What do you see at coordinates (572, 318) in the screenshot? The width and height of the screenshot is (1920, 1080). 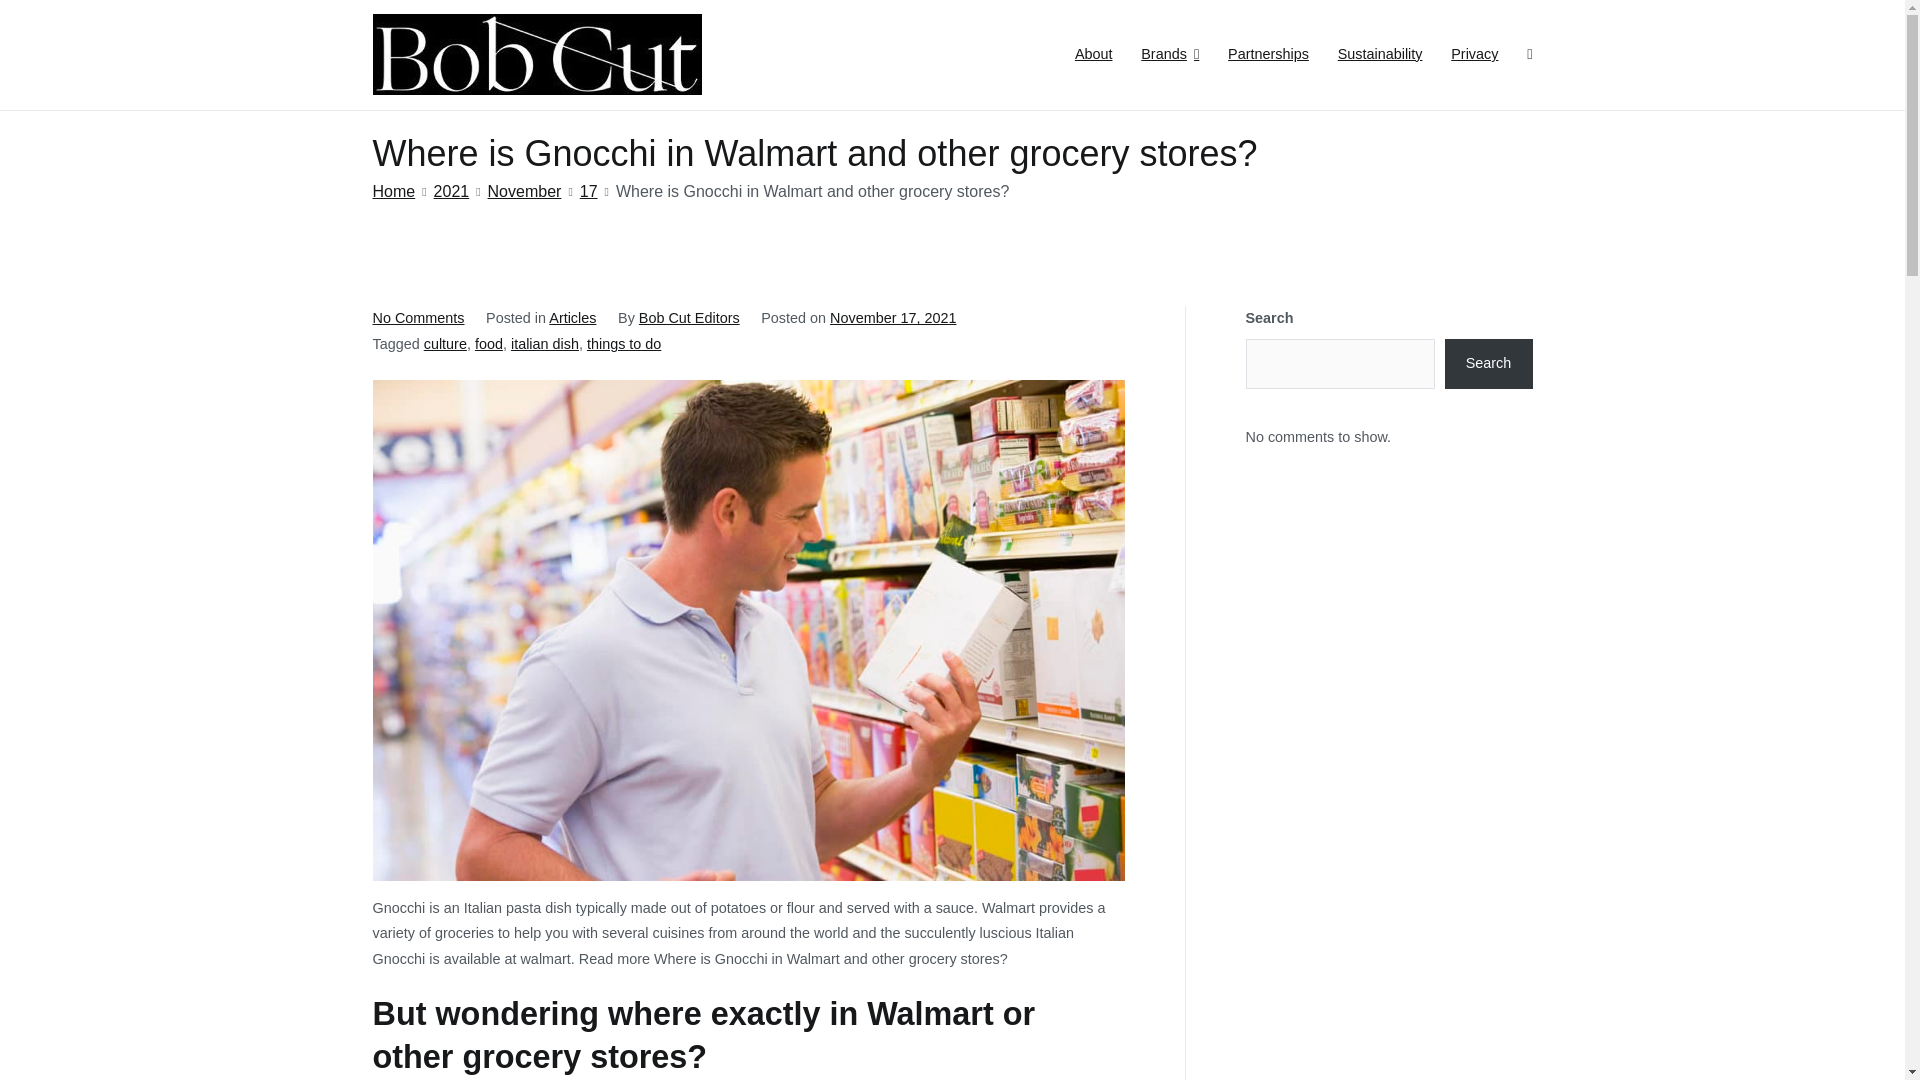 I see `Articles` at bounding box center [572, 318].